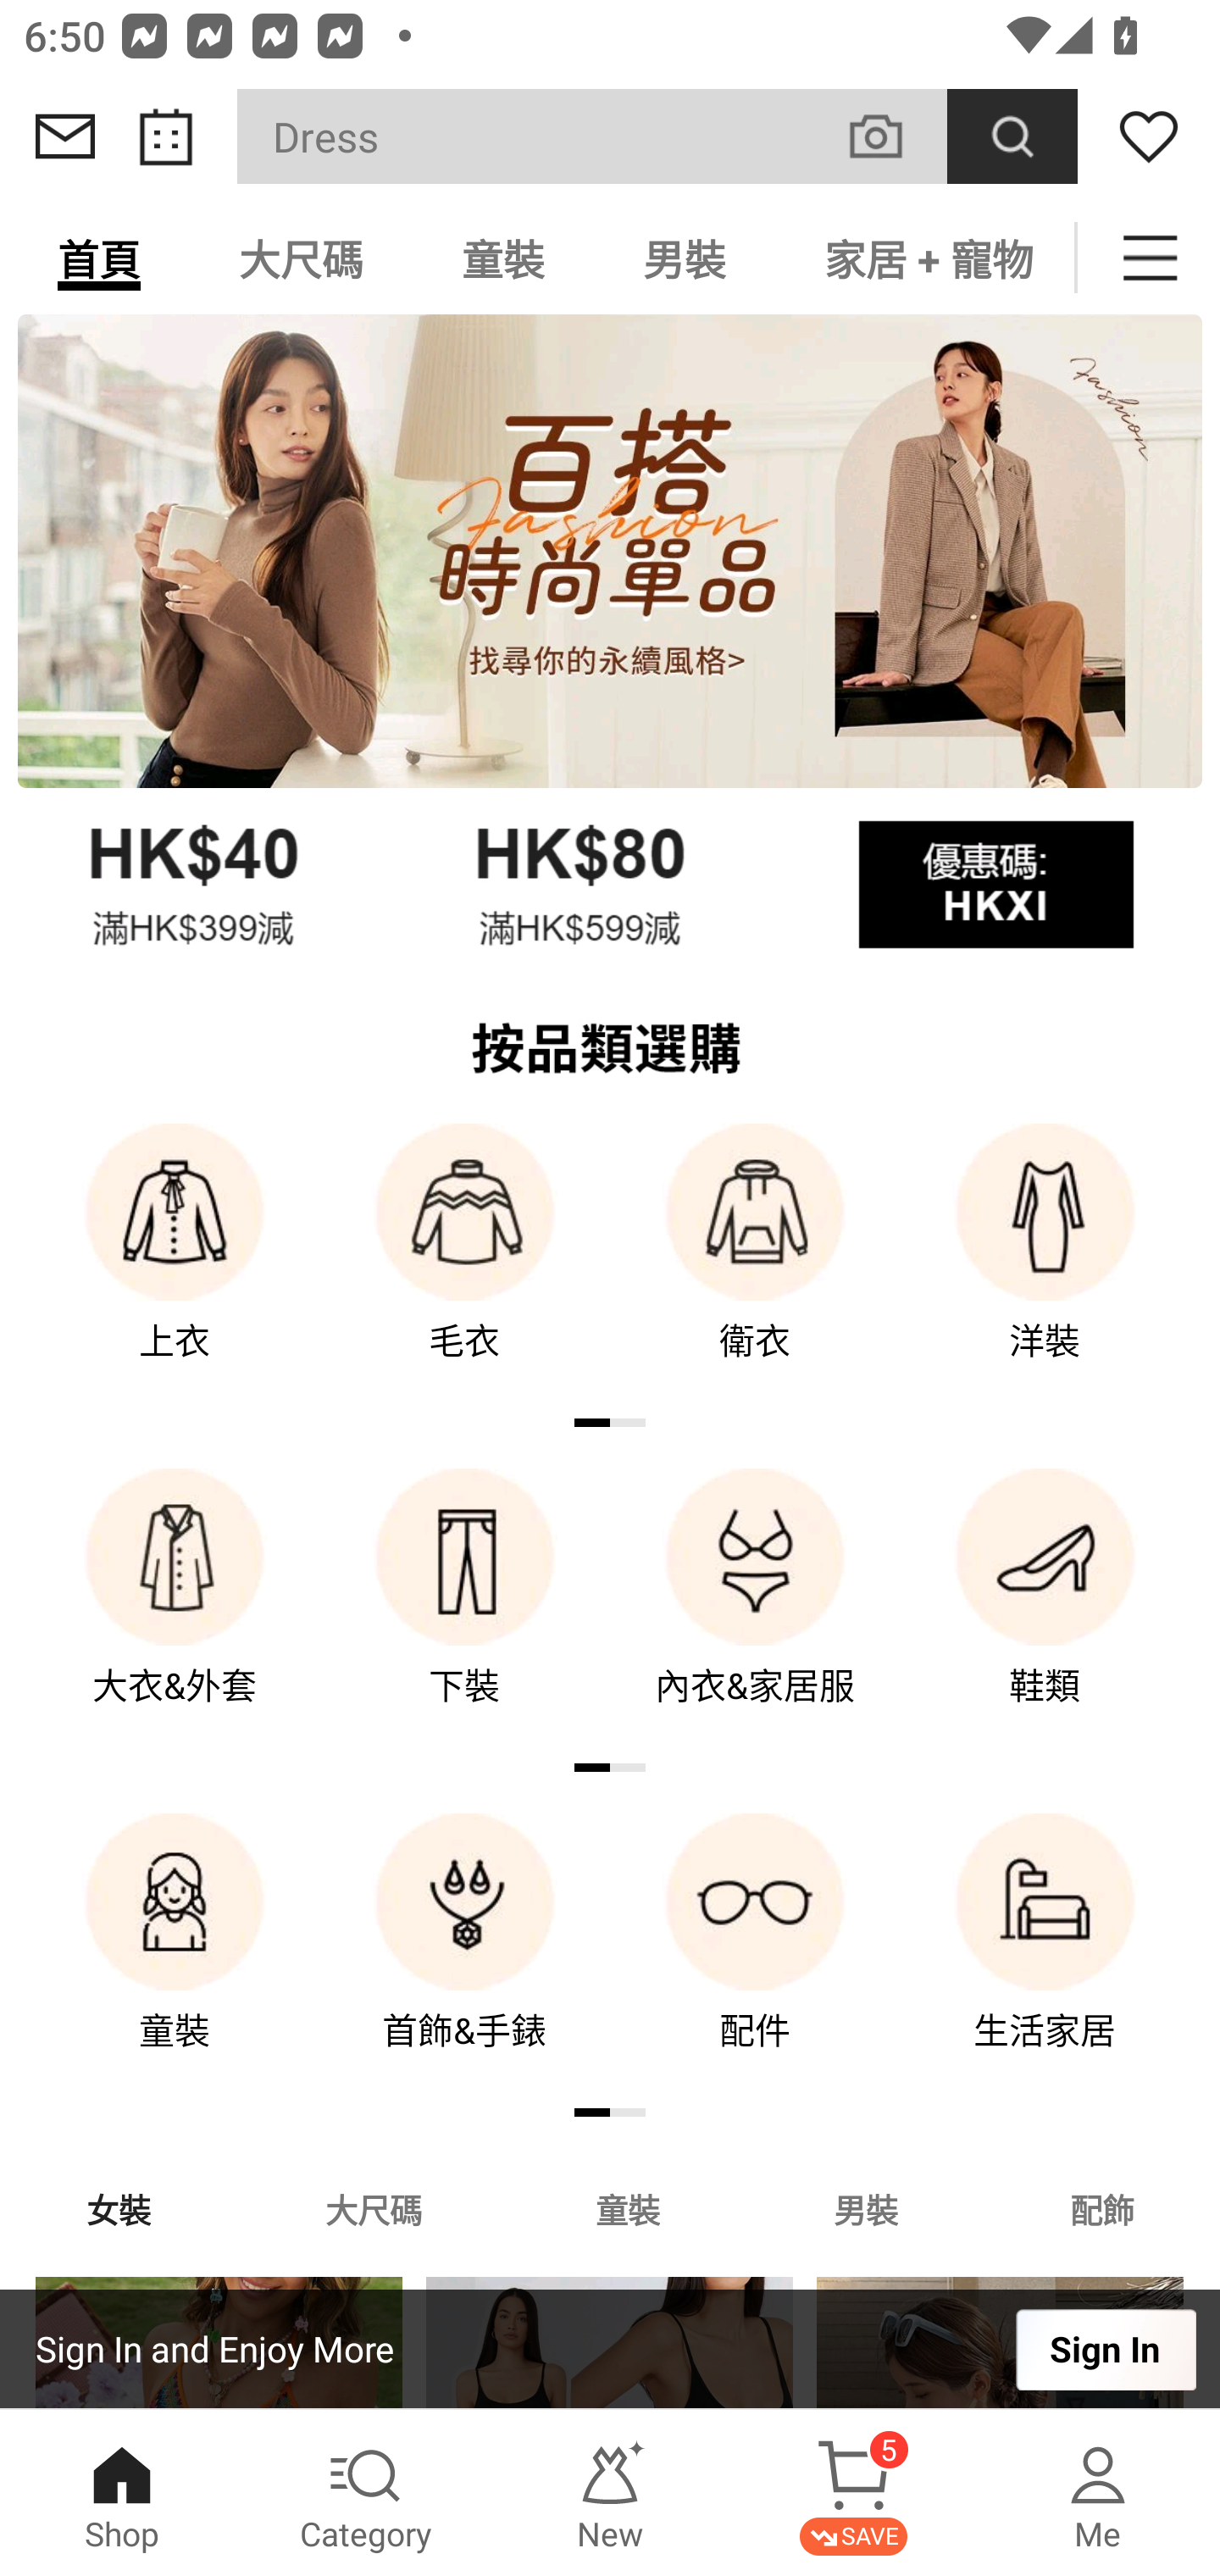  I want to click on 男裝, so click(866, 2208).